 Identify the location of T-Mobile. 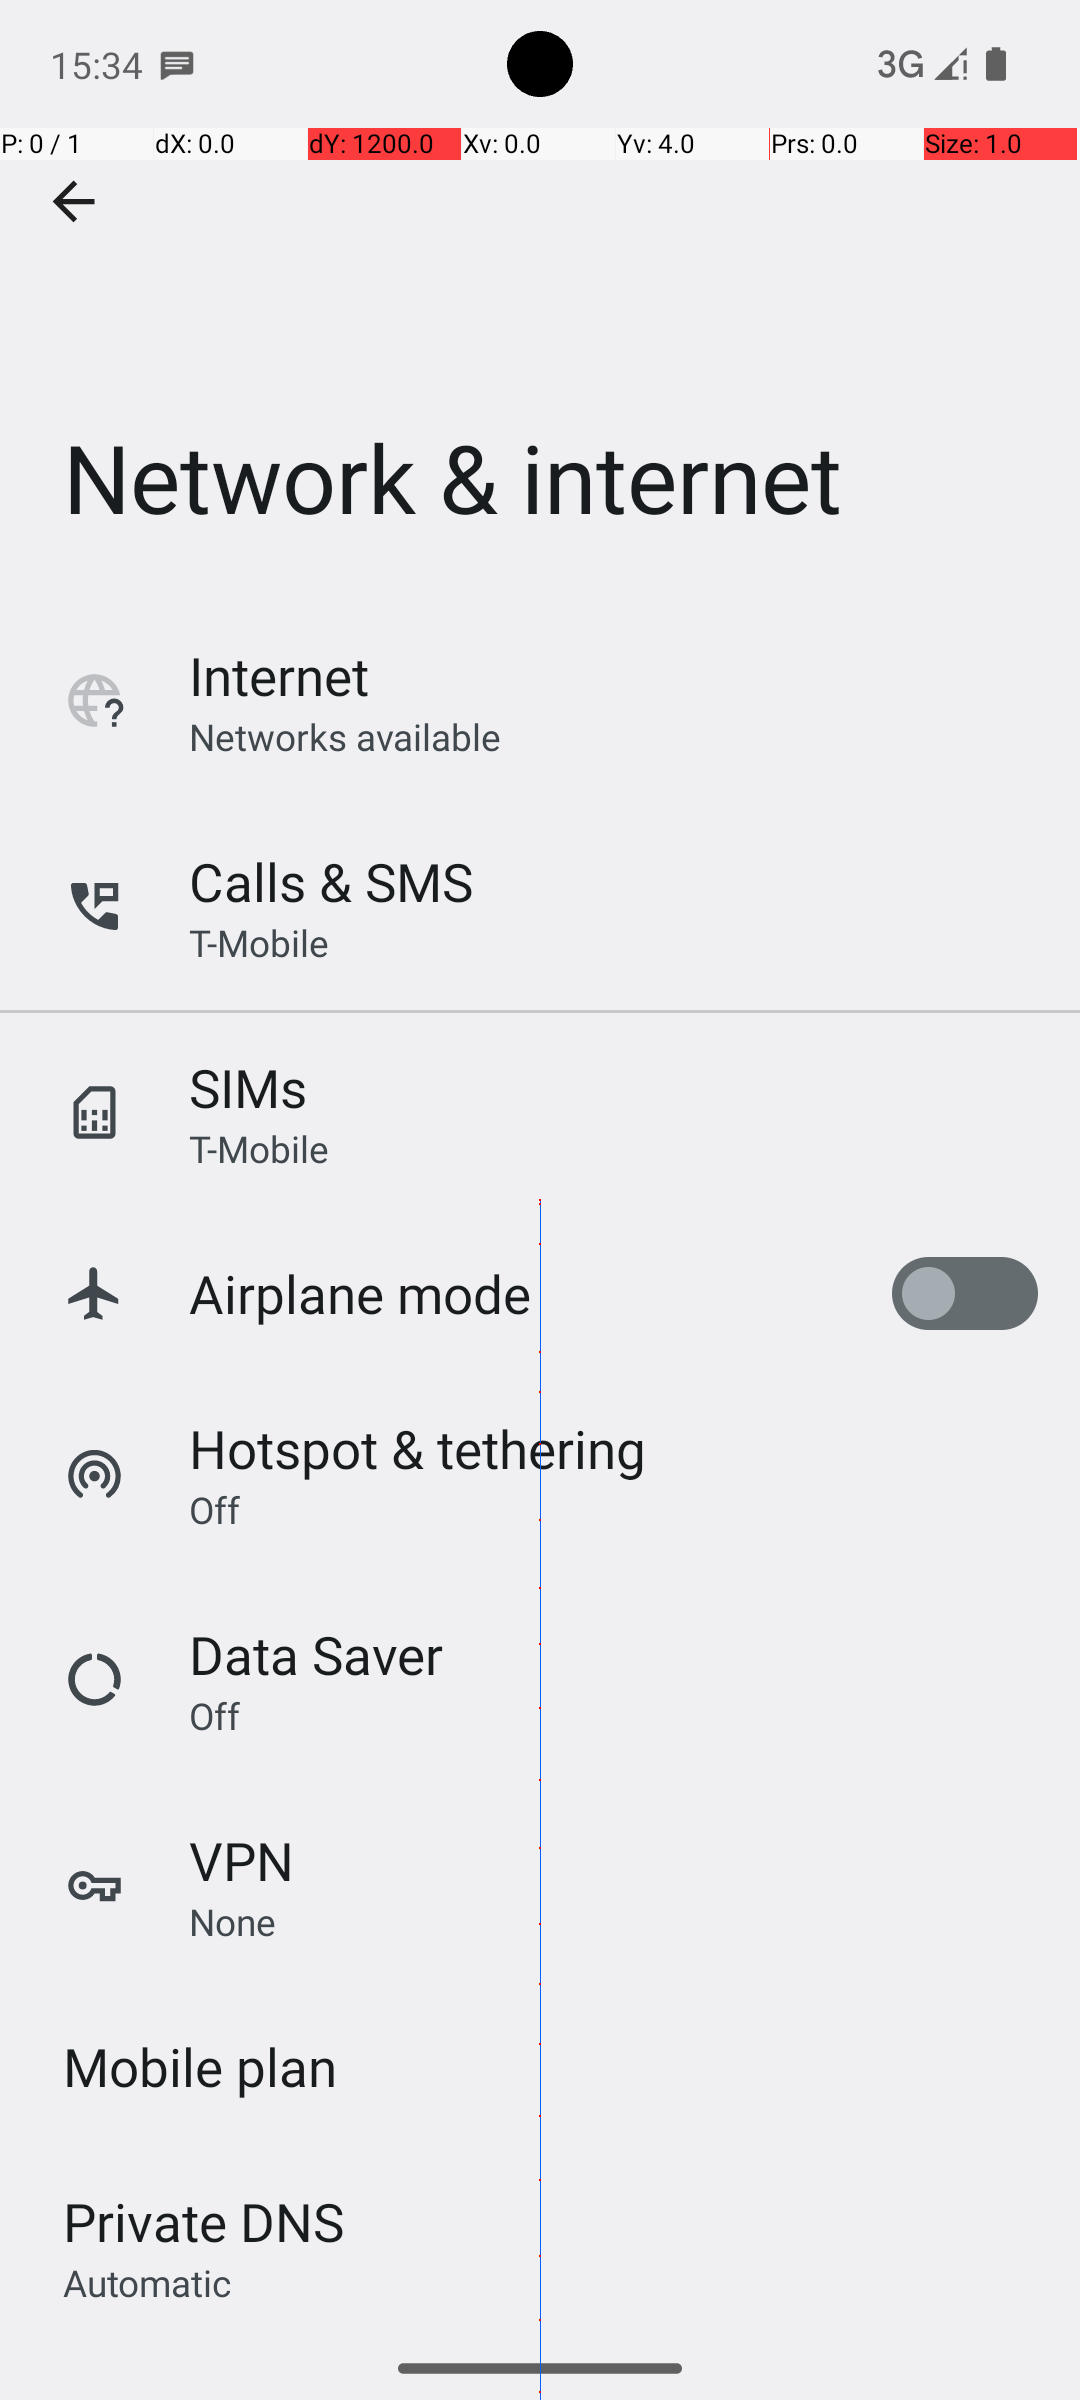
(259, 942).